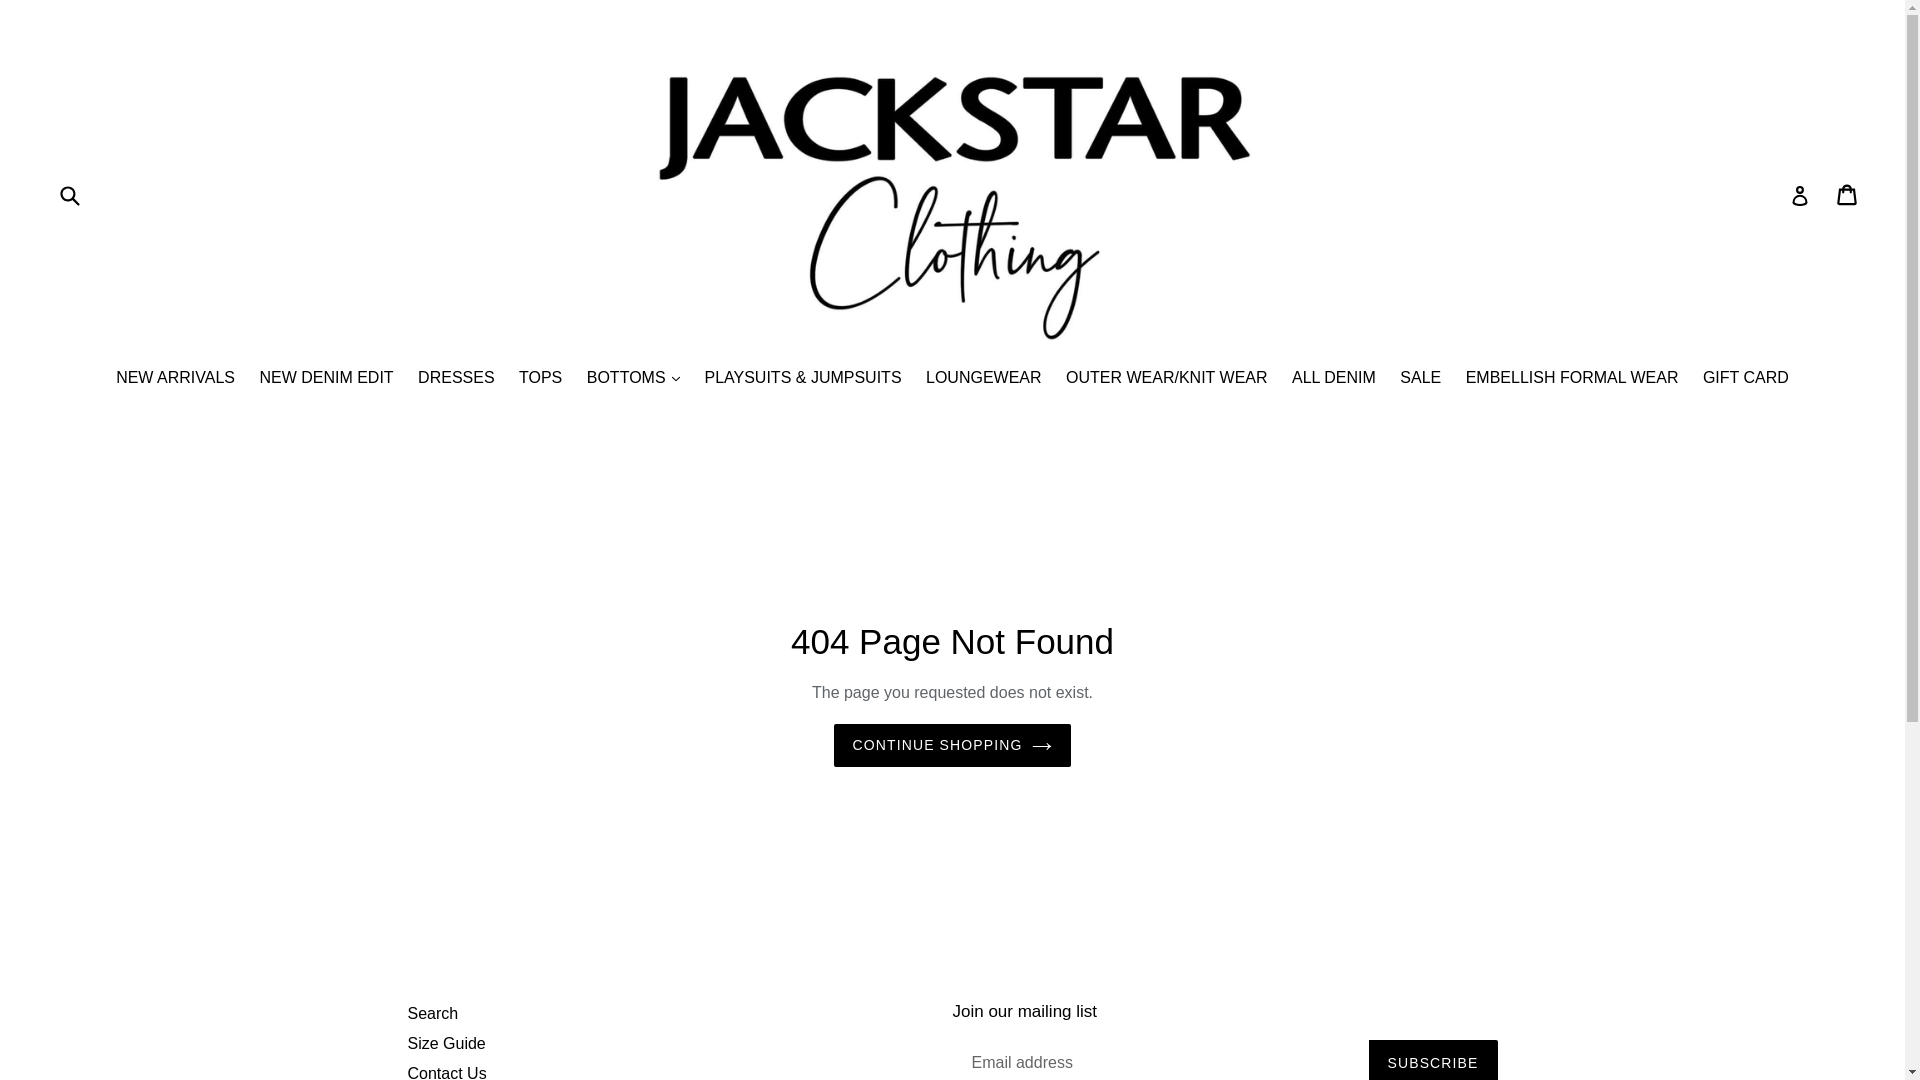 This screenshot has width=1920, height=1080. What do you see at coordinates (456, 380) in the screenshot?
I see `DRESSES` at bounding box center [456, 380].